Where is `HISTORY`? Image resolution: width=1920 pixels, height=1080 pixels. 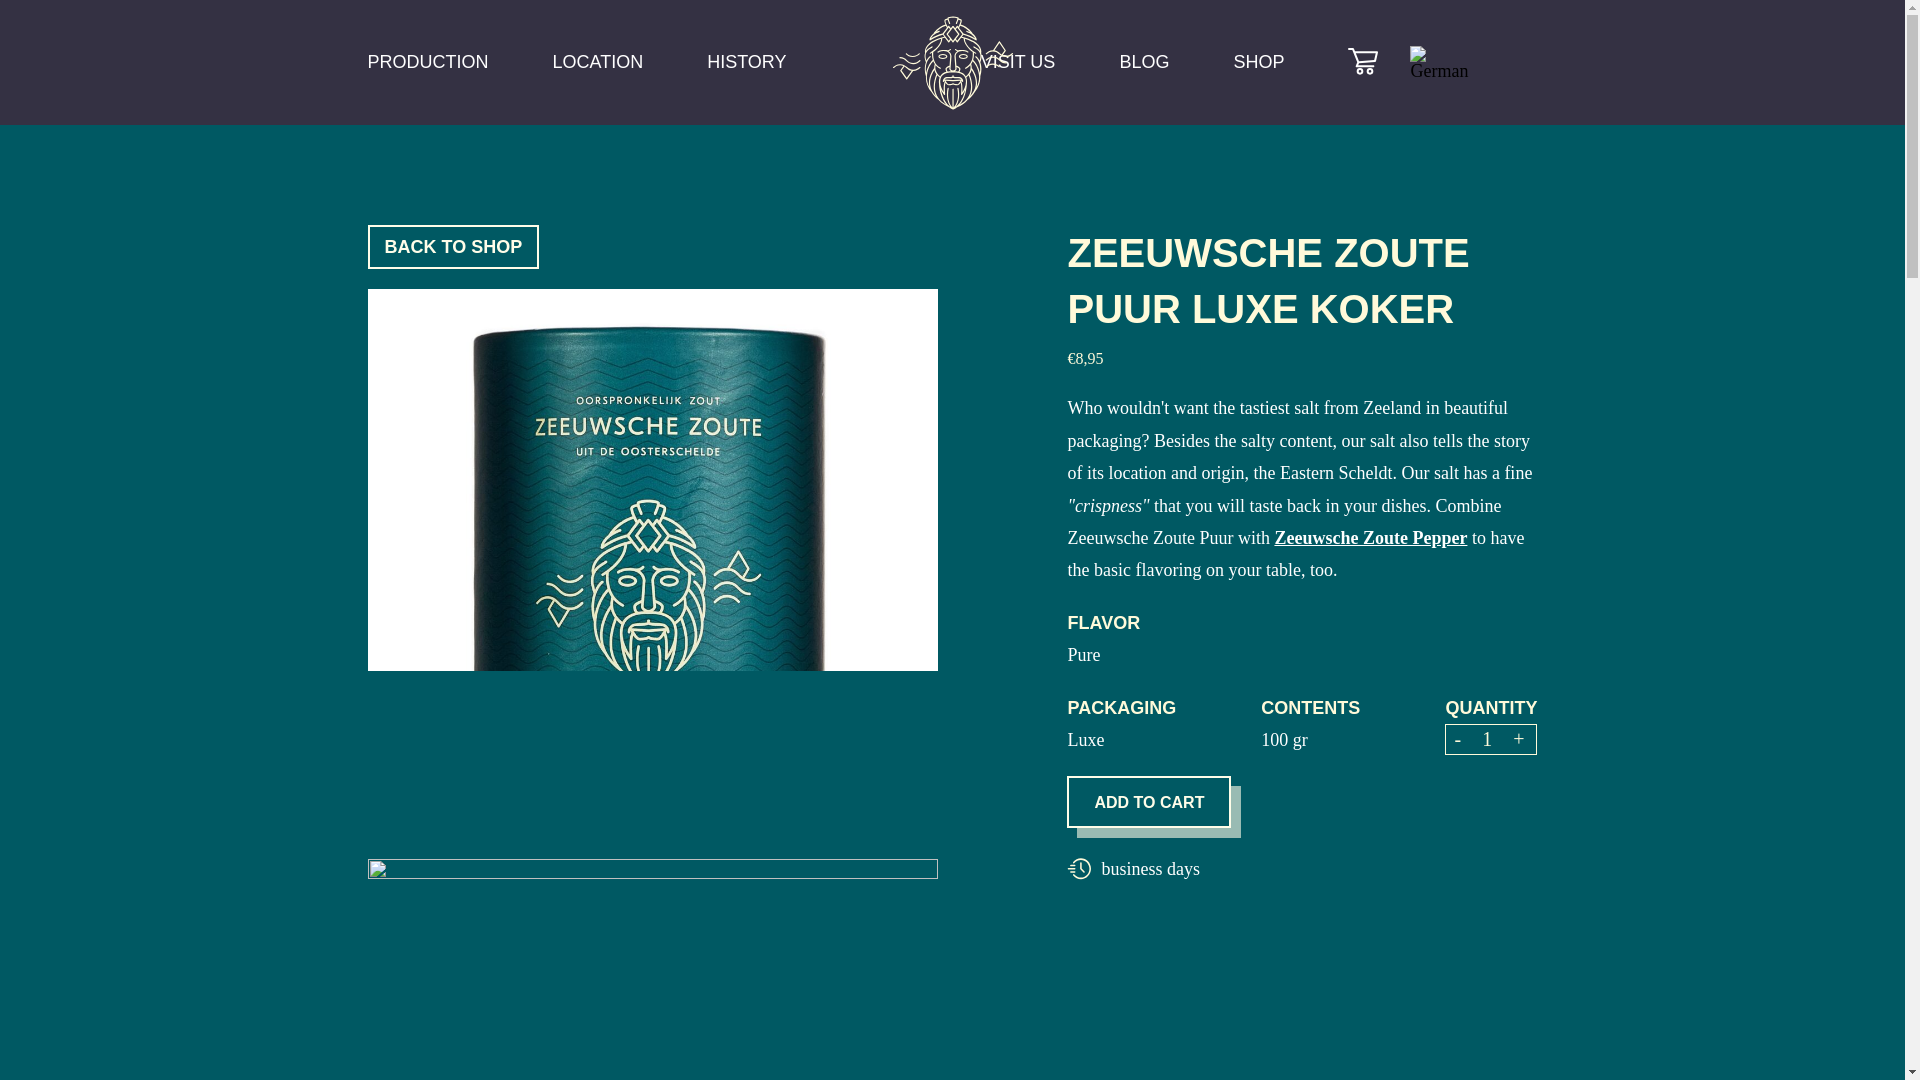 HISTORY is located at coordinates (746, 64).